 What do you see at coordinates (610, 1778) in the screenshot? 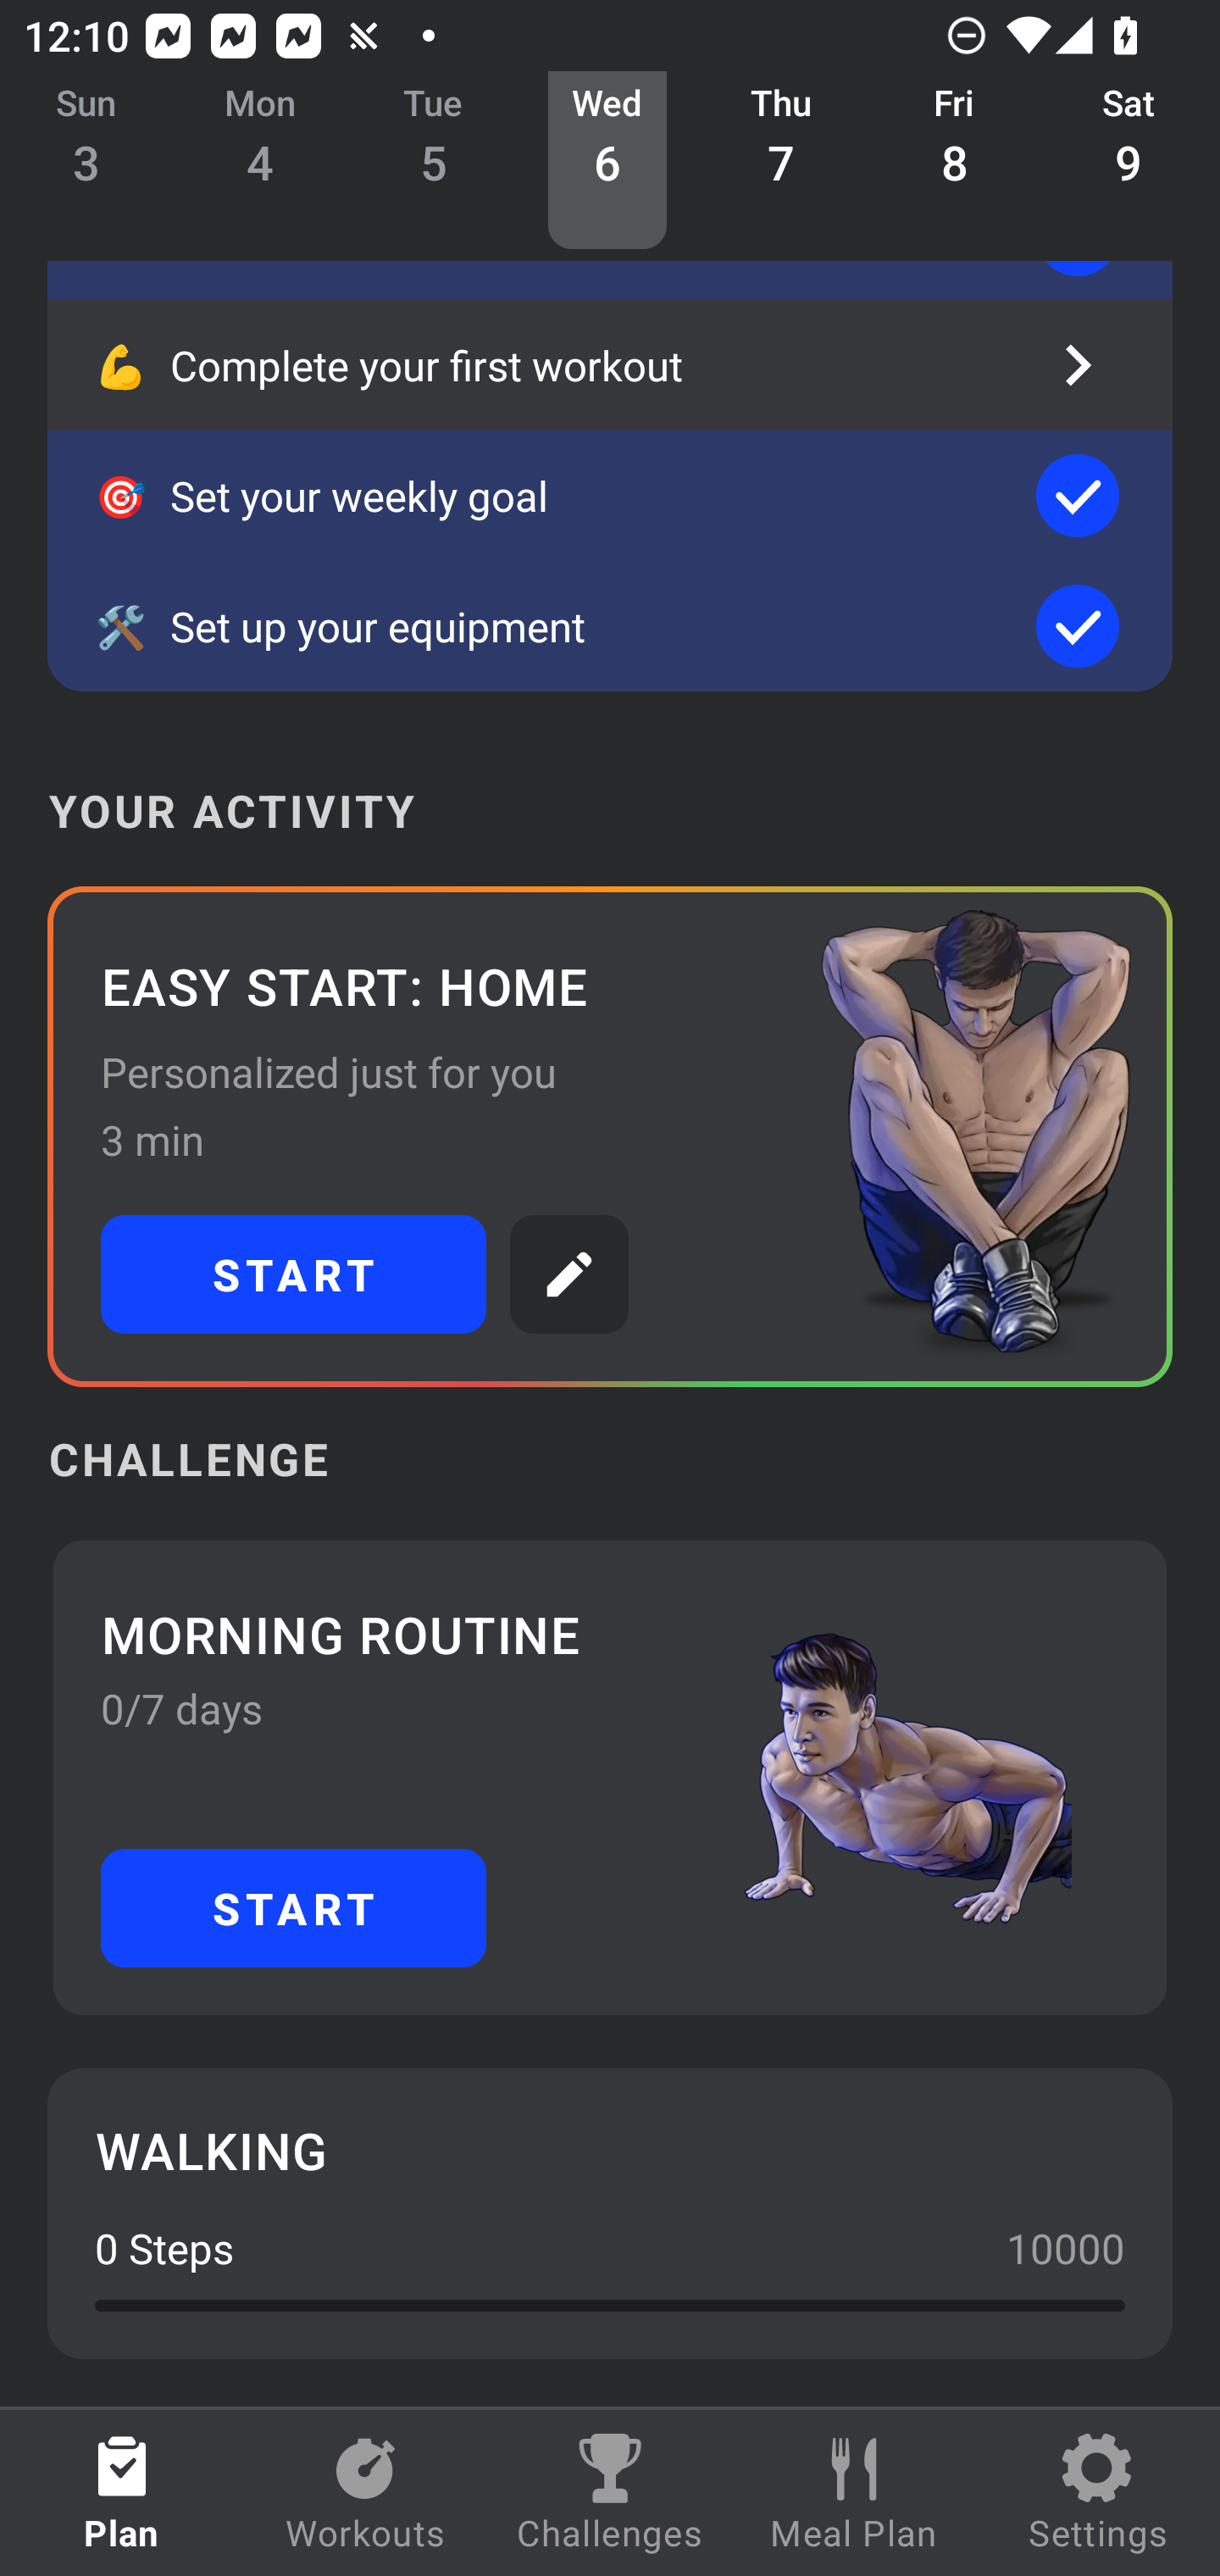
I see `MORNING ROUTINE 0/7 days START` at bounding box center [610, 1778].